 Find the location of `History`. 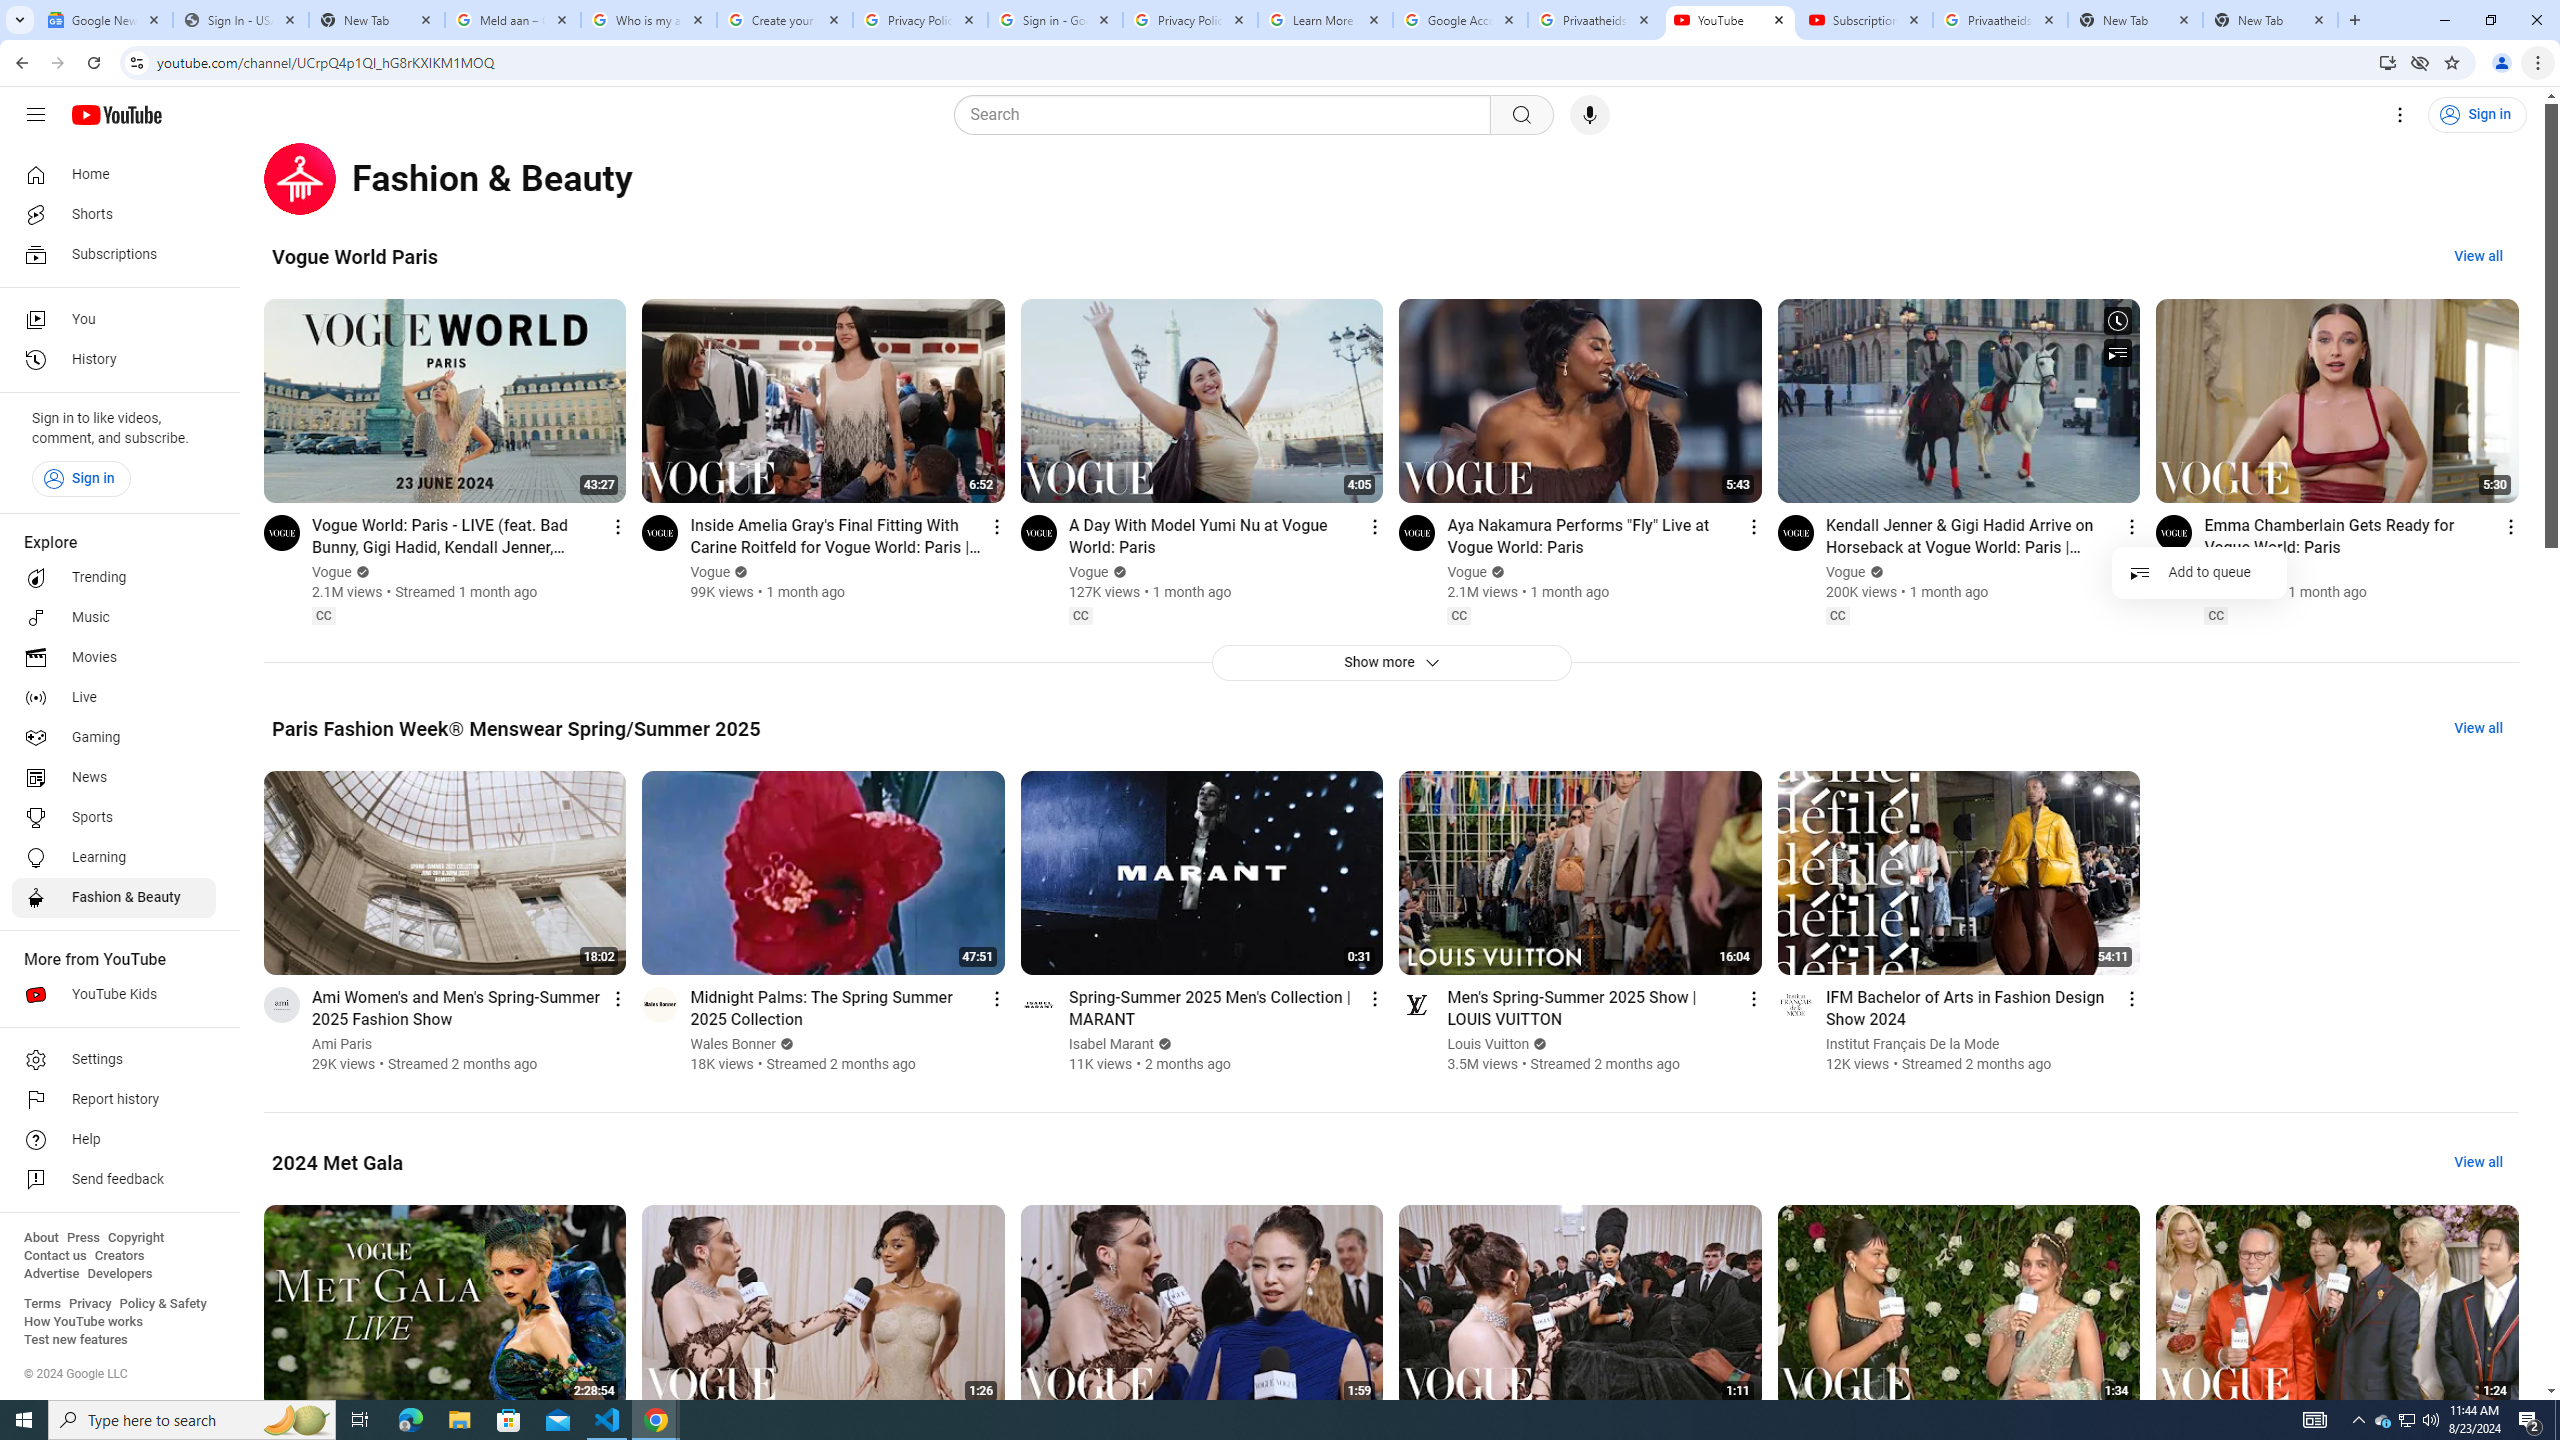

History is located at coordinates (114, 360).